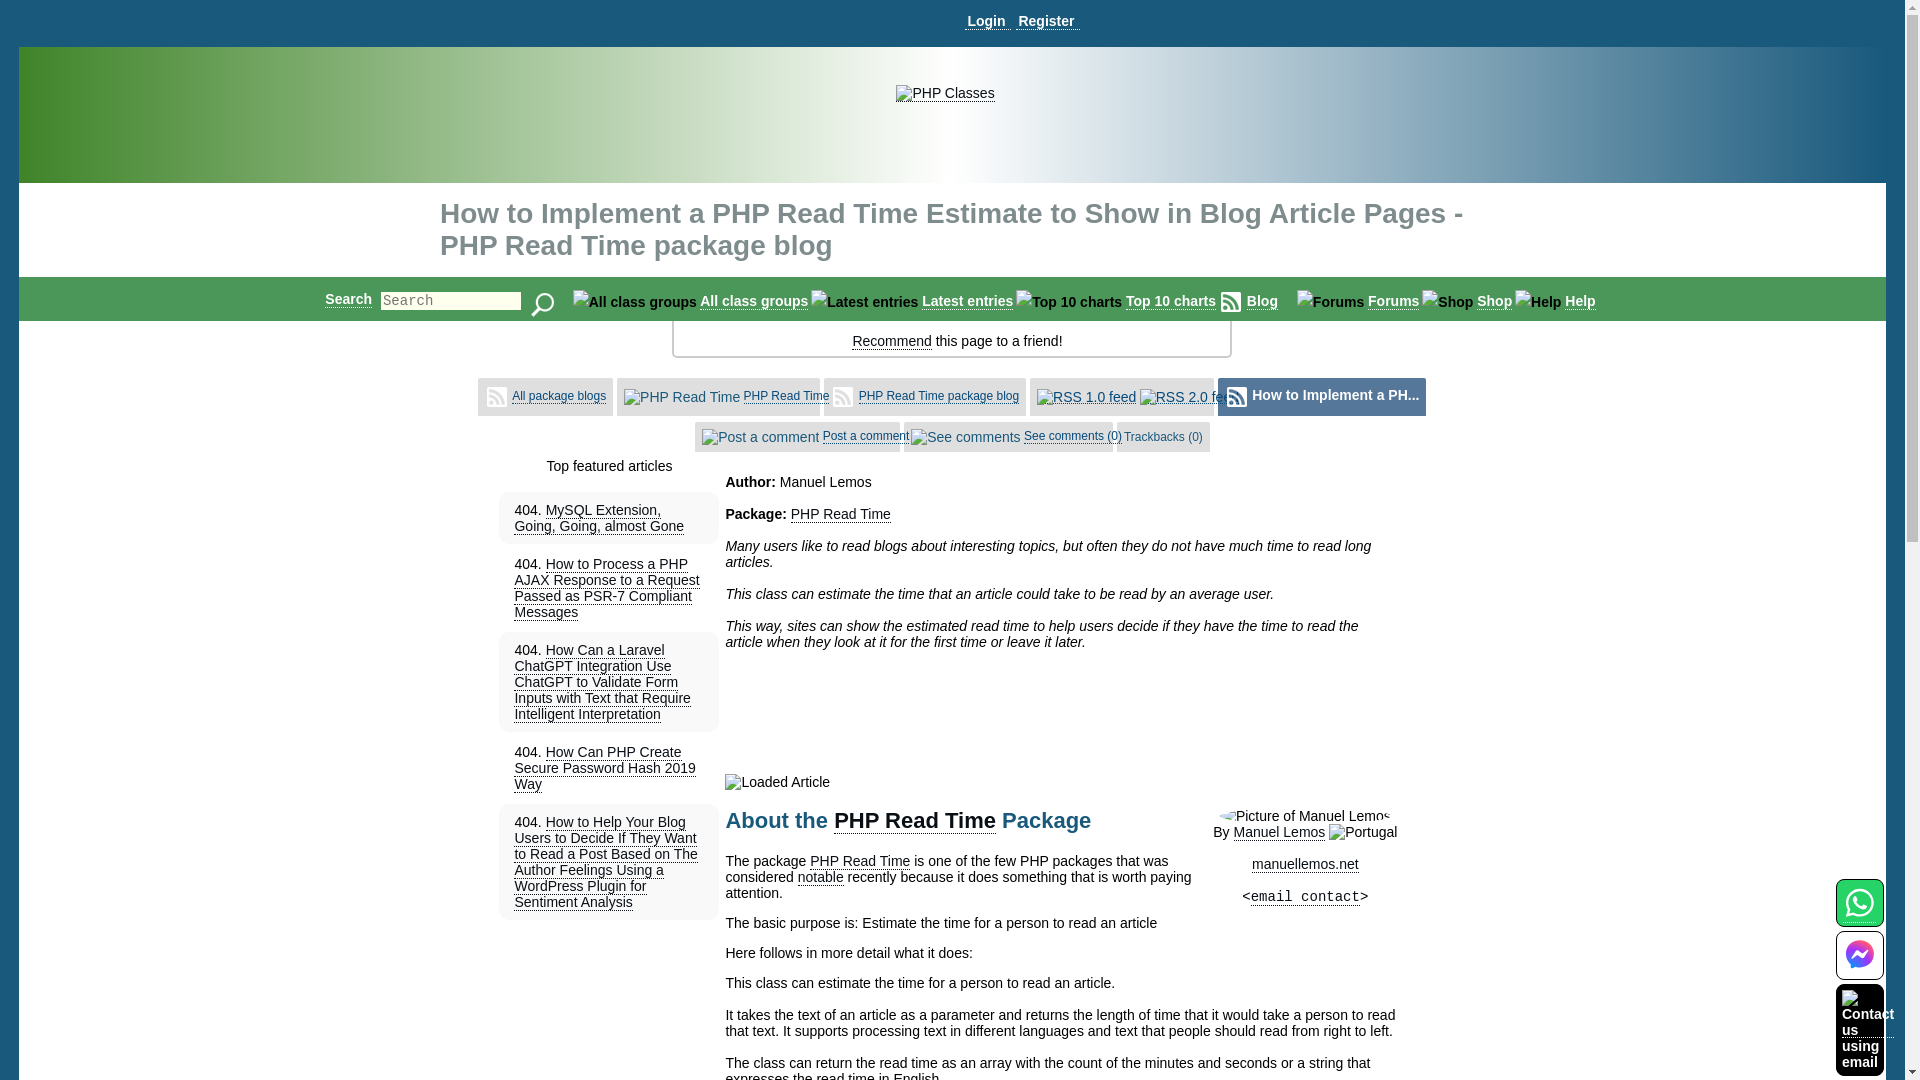 This screenshot has width=1920, height=1080. I want to click on Manuel Lemos, so click(1280, 832).